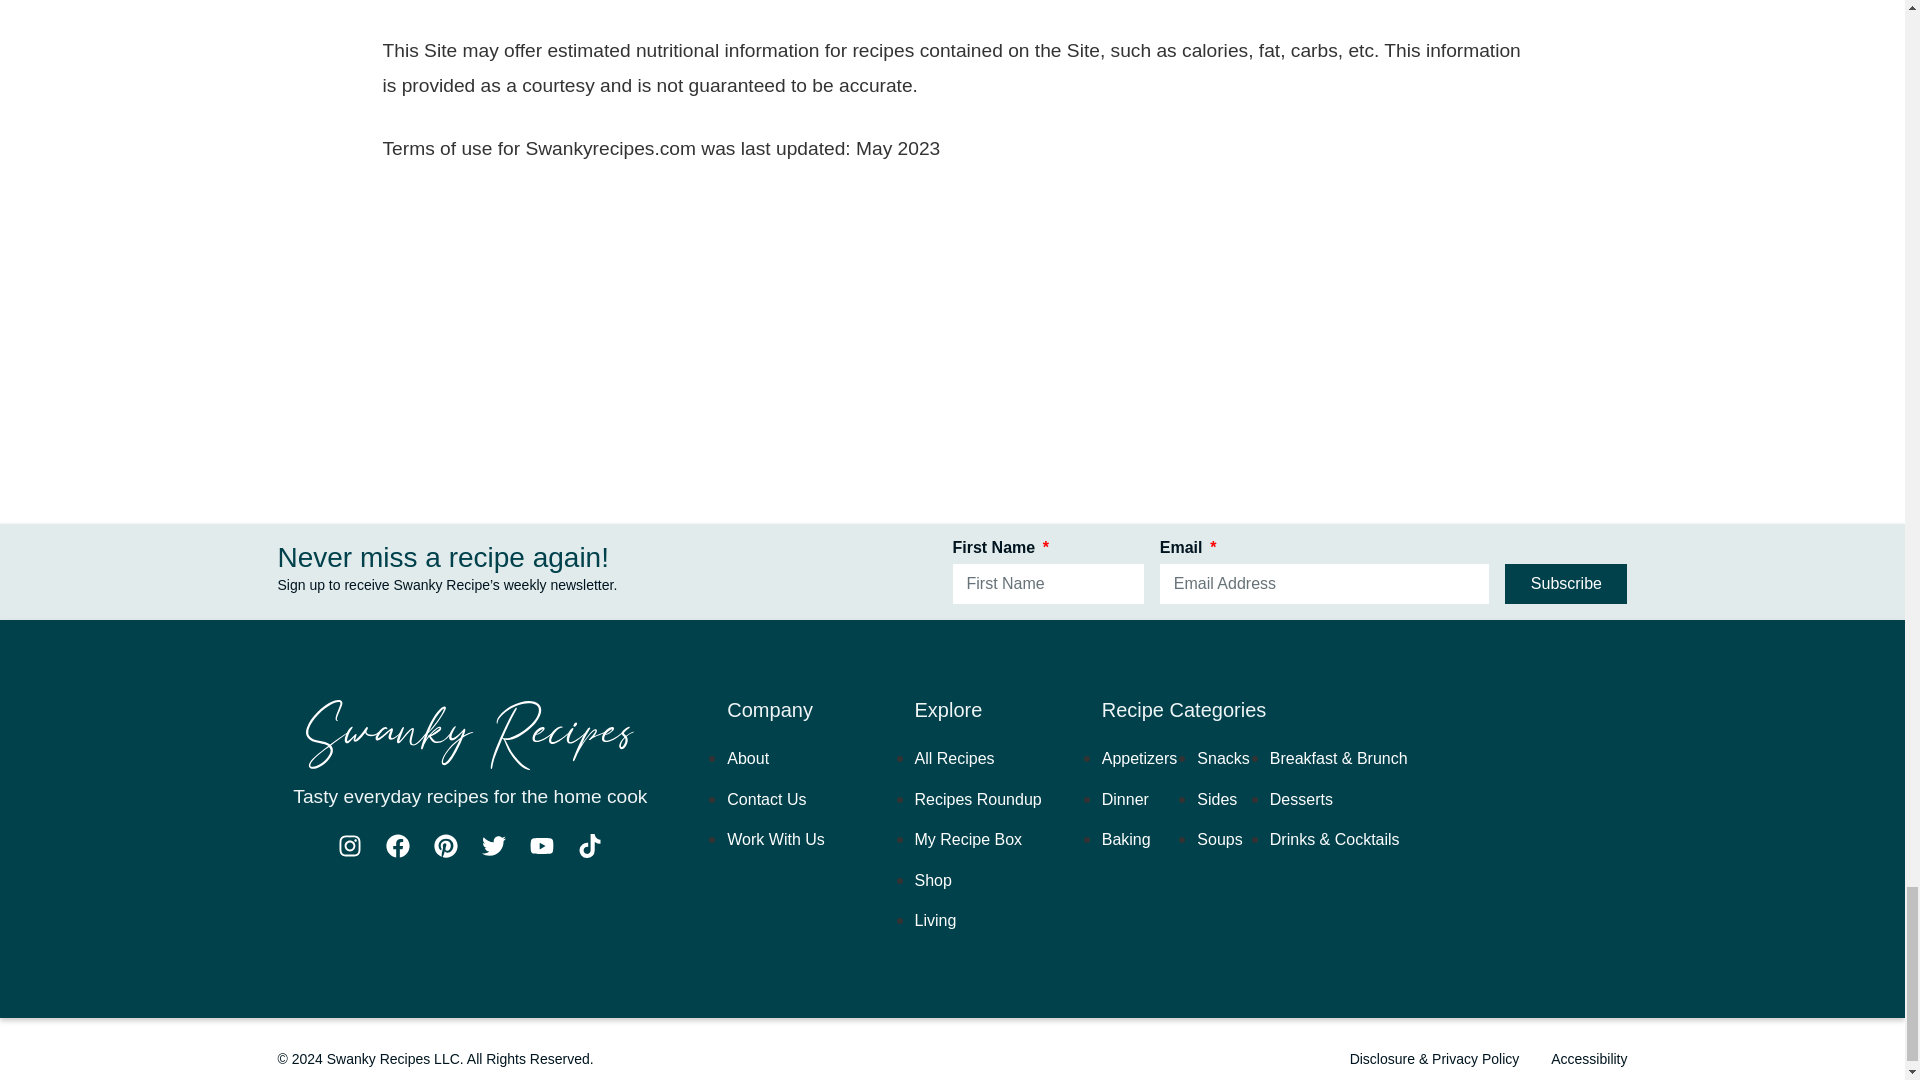 The image size is (1920, 1080). I want to click on Work With Us, so click(775, 838).